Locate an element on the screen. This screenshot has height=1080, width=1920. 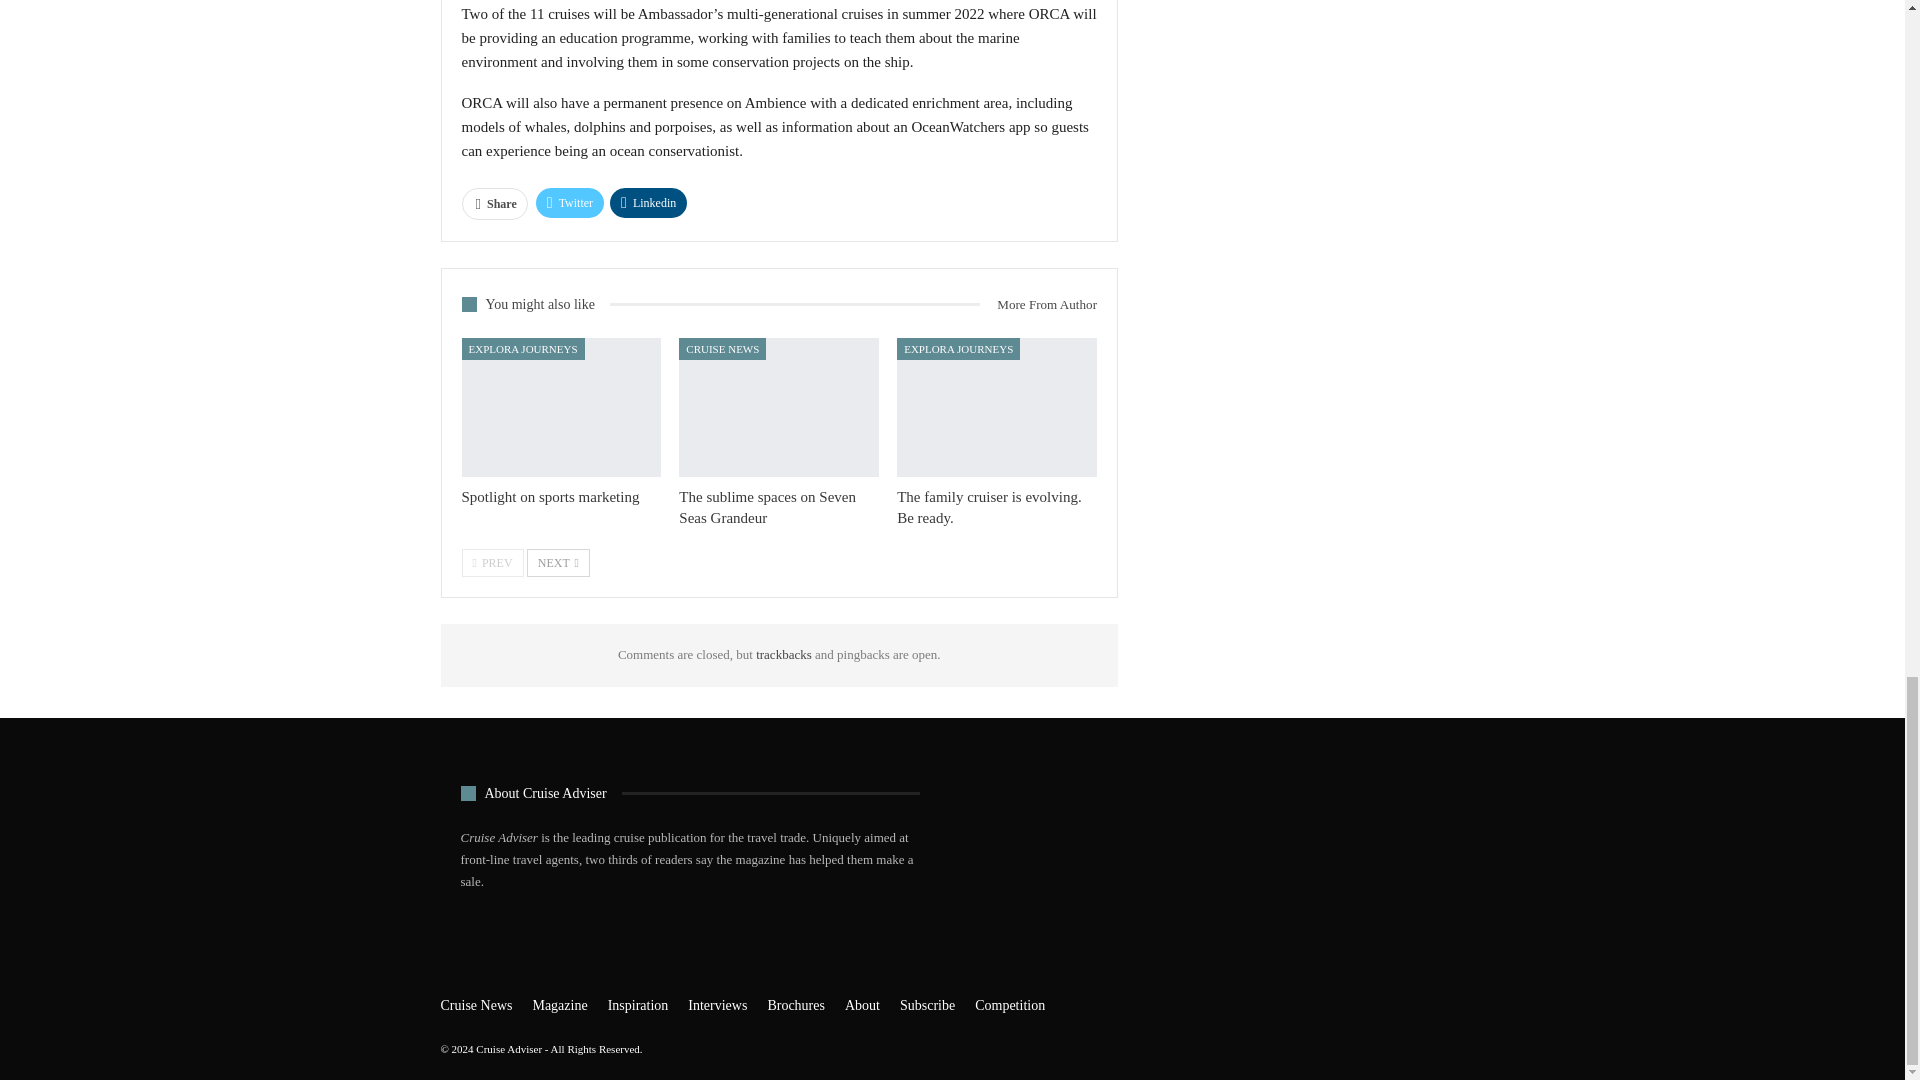
You might also like is located at coordinates (536, 303).